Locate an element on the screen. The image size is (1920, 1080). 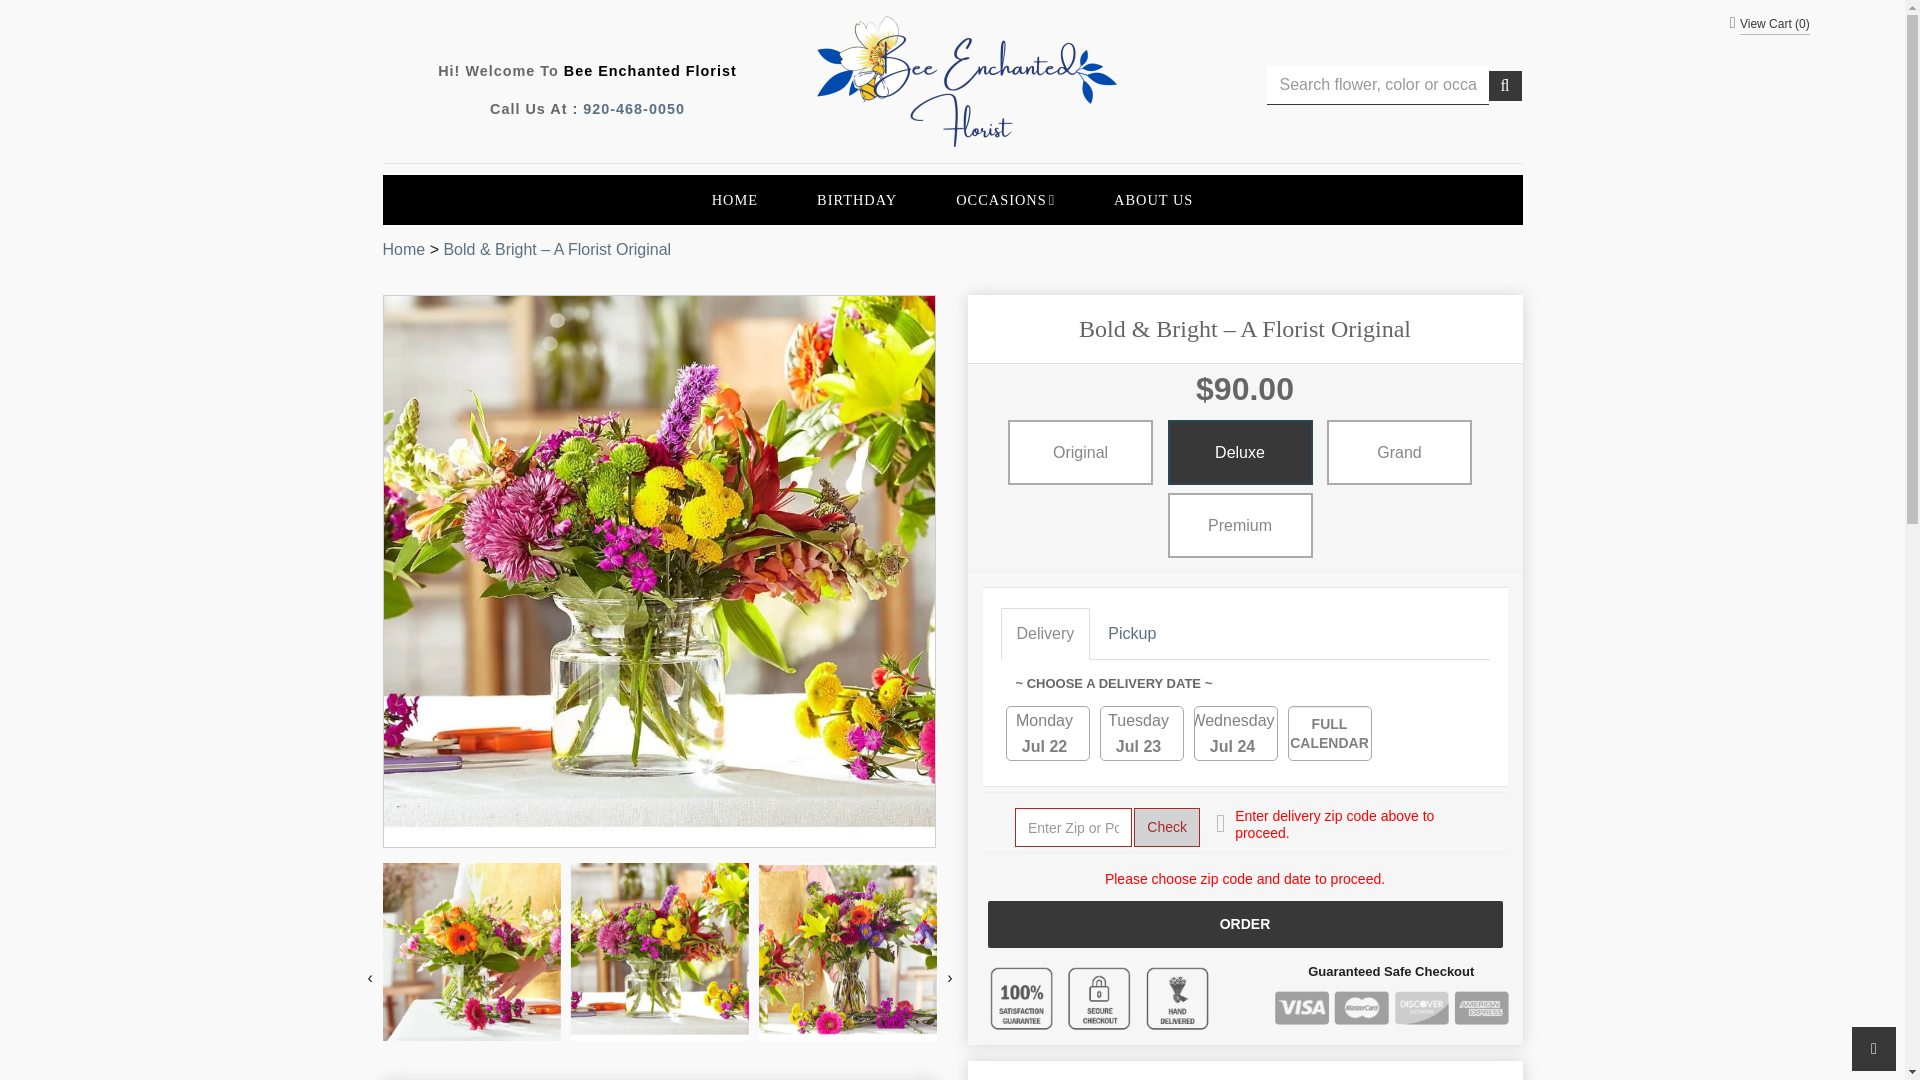
Home is located at coordinates (1235, 734).